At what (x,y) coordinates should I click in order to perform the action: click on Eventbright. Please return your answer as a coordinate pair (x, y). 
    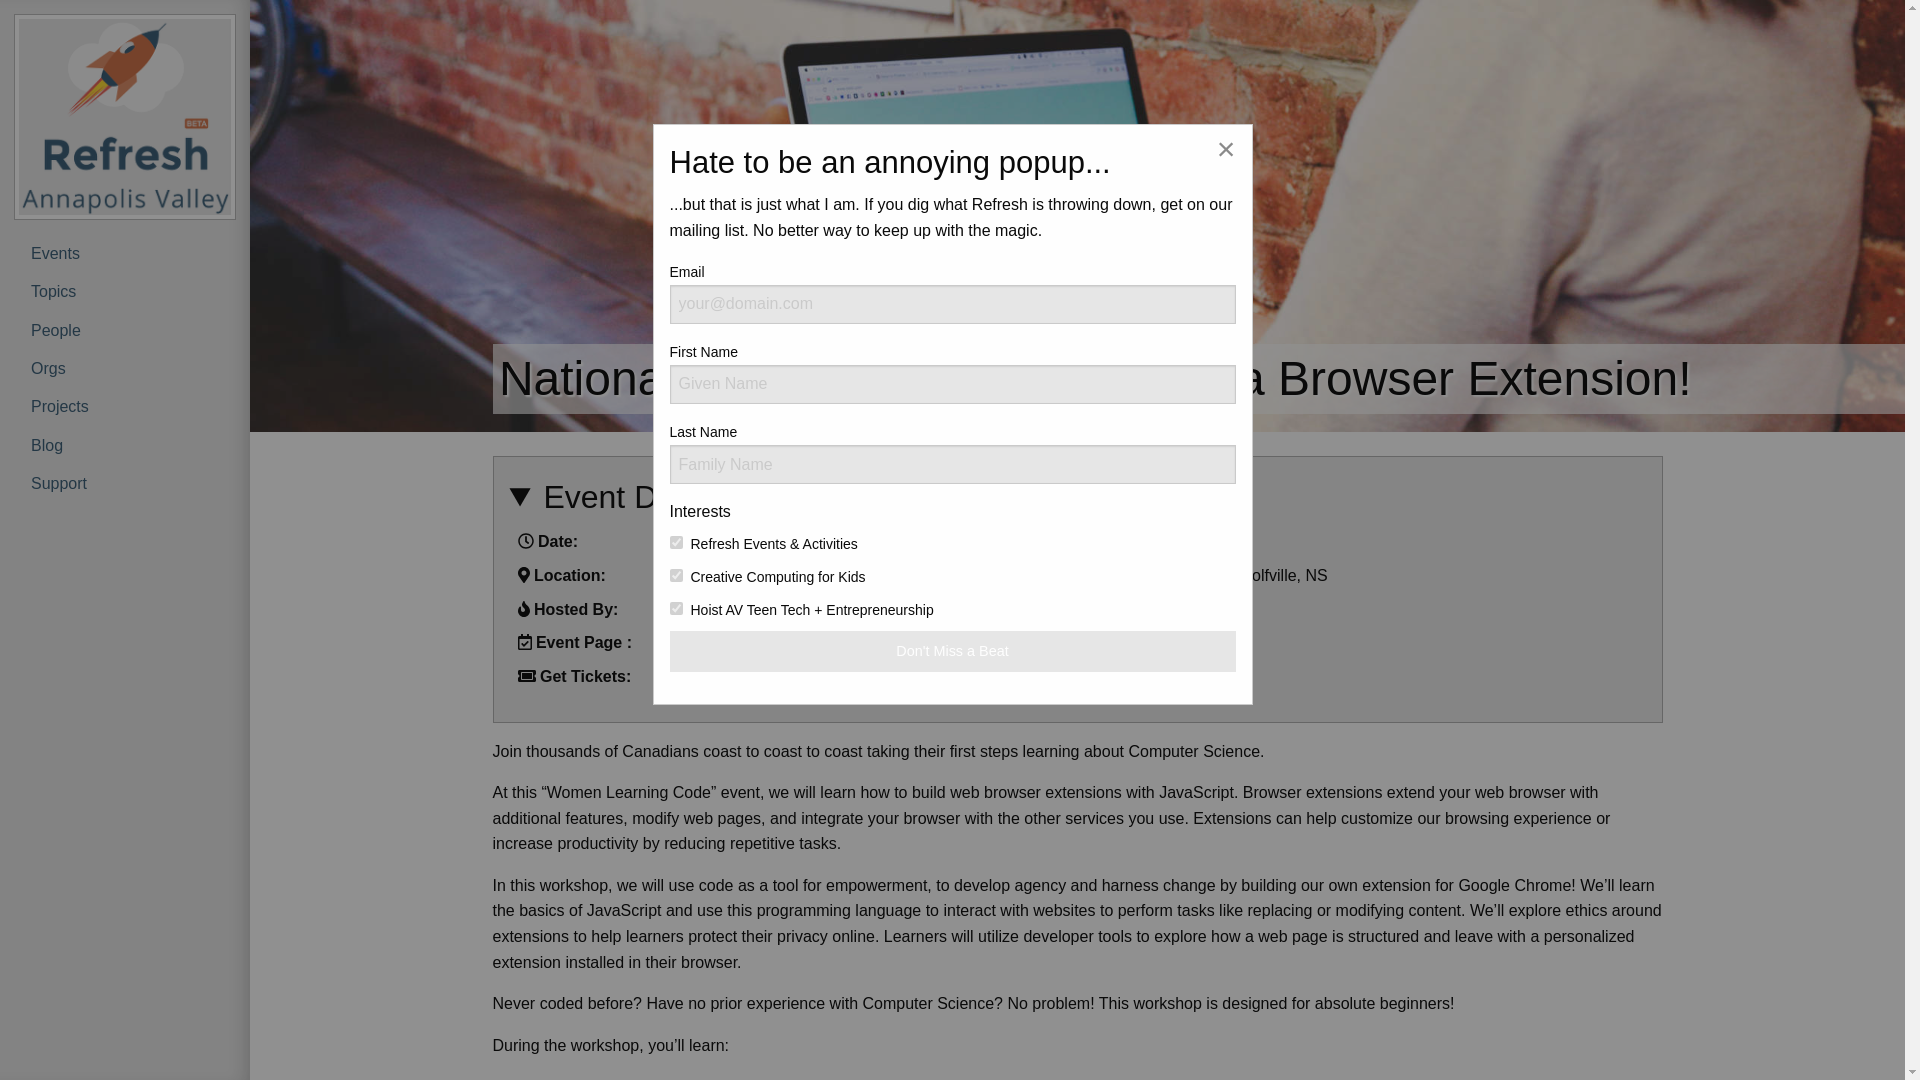
    Looking at the image, I should click on (708, 676).